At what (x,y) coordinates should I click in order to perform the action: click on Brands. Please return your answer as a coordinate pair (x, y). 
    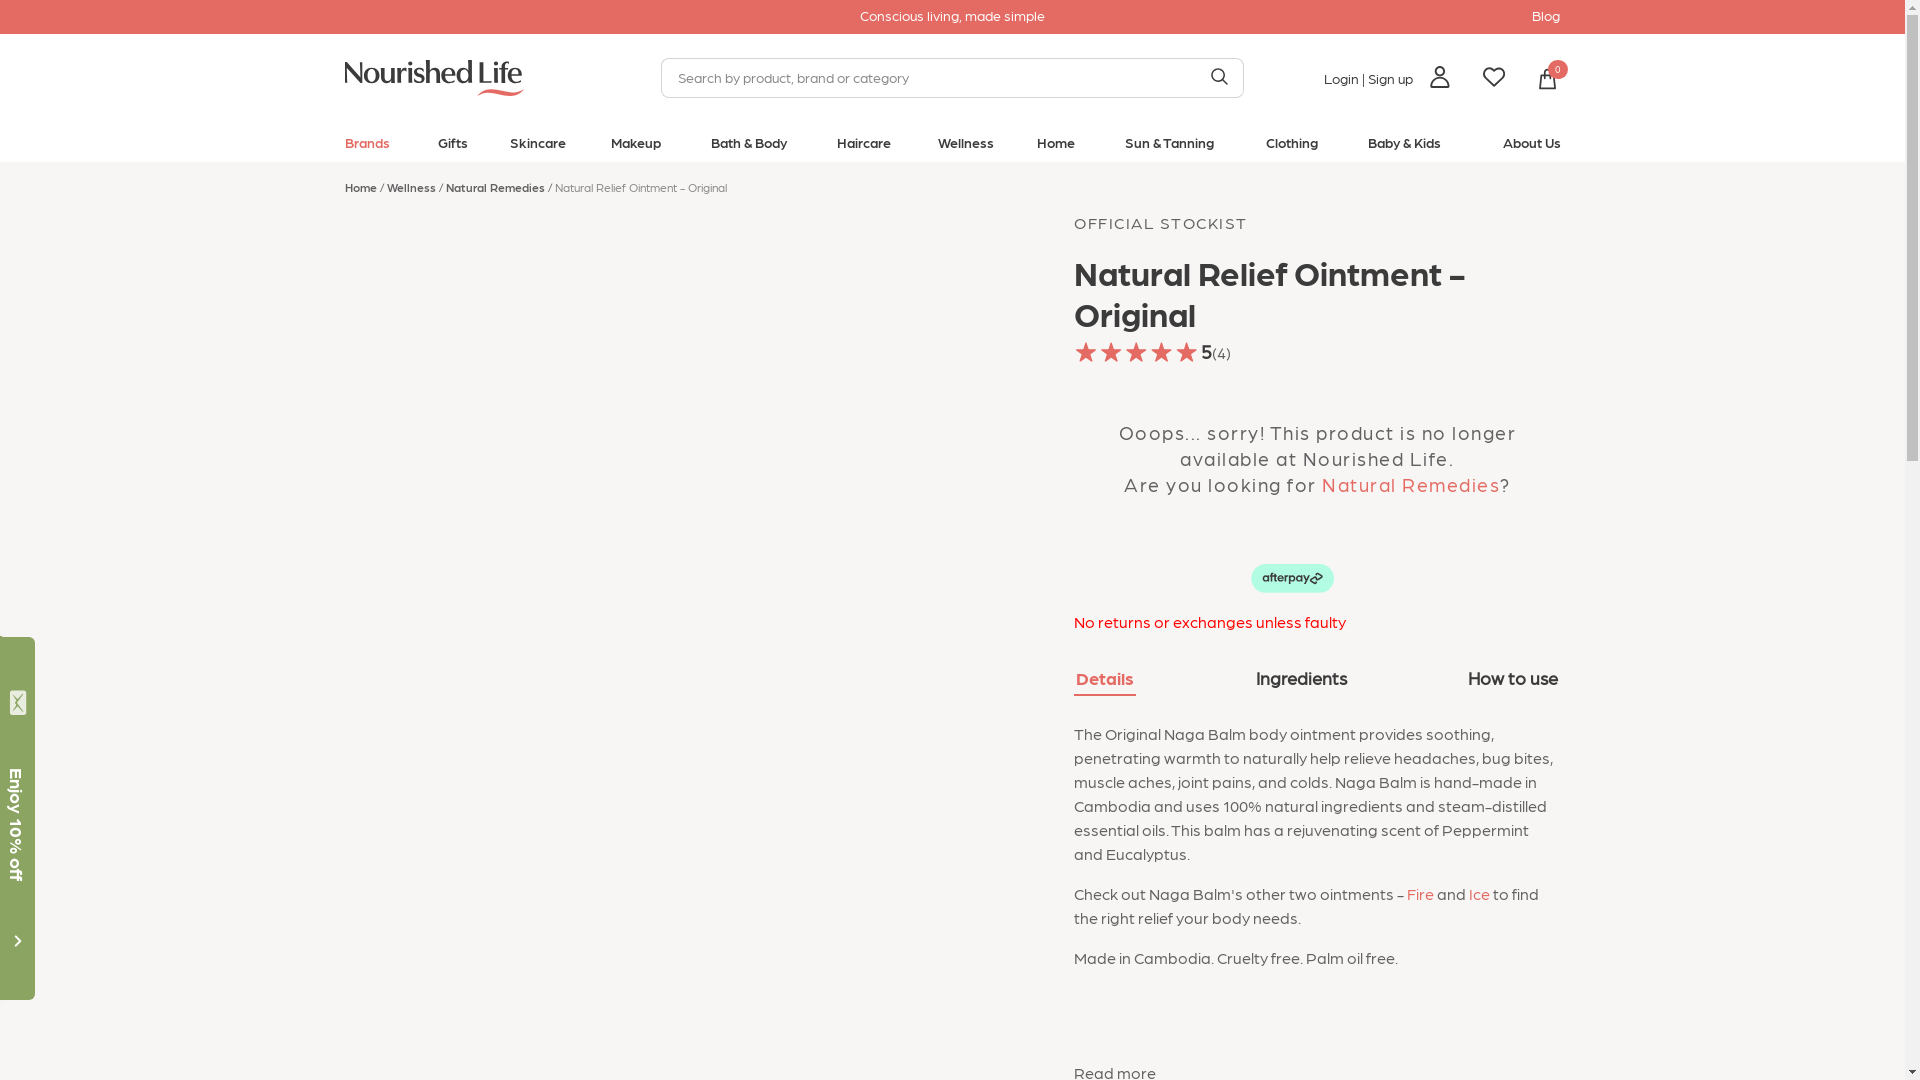
    Looking at the image, I should click on (366, 147).